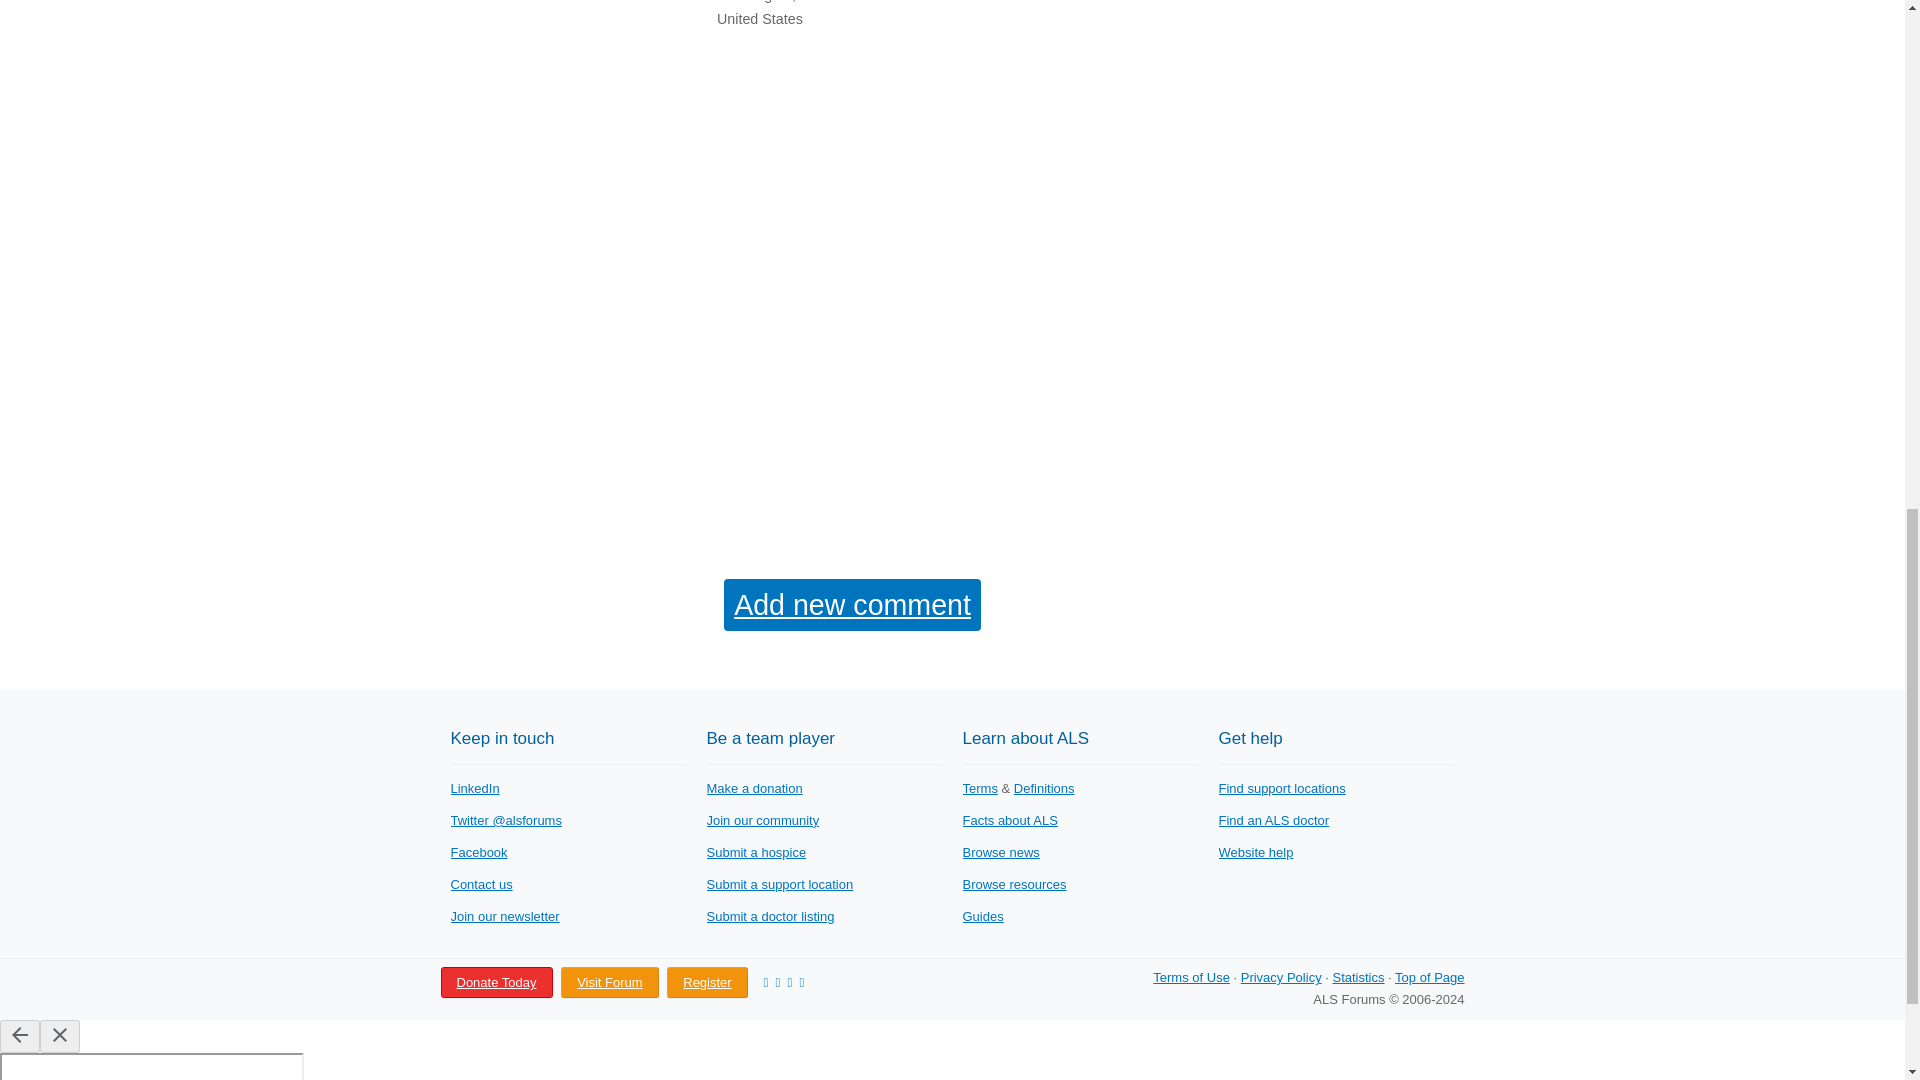 The width and height of the screenshot is (1920, 1080). Describe the element at coordinates (504, 820) in the screenshot. I see `Our Twitter` at that location.